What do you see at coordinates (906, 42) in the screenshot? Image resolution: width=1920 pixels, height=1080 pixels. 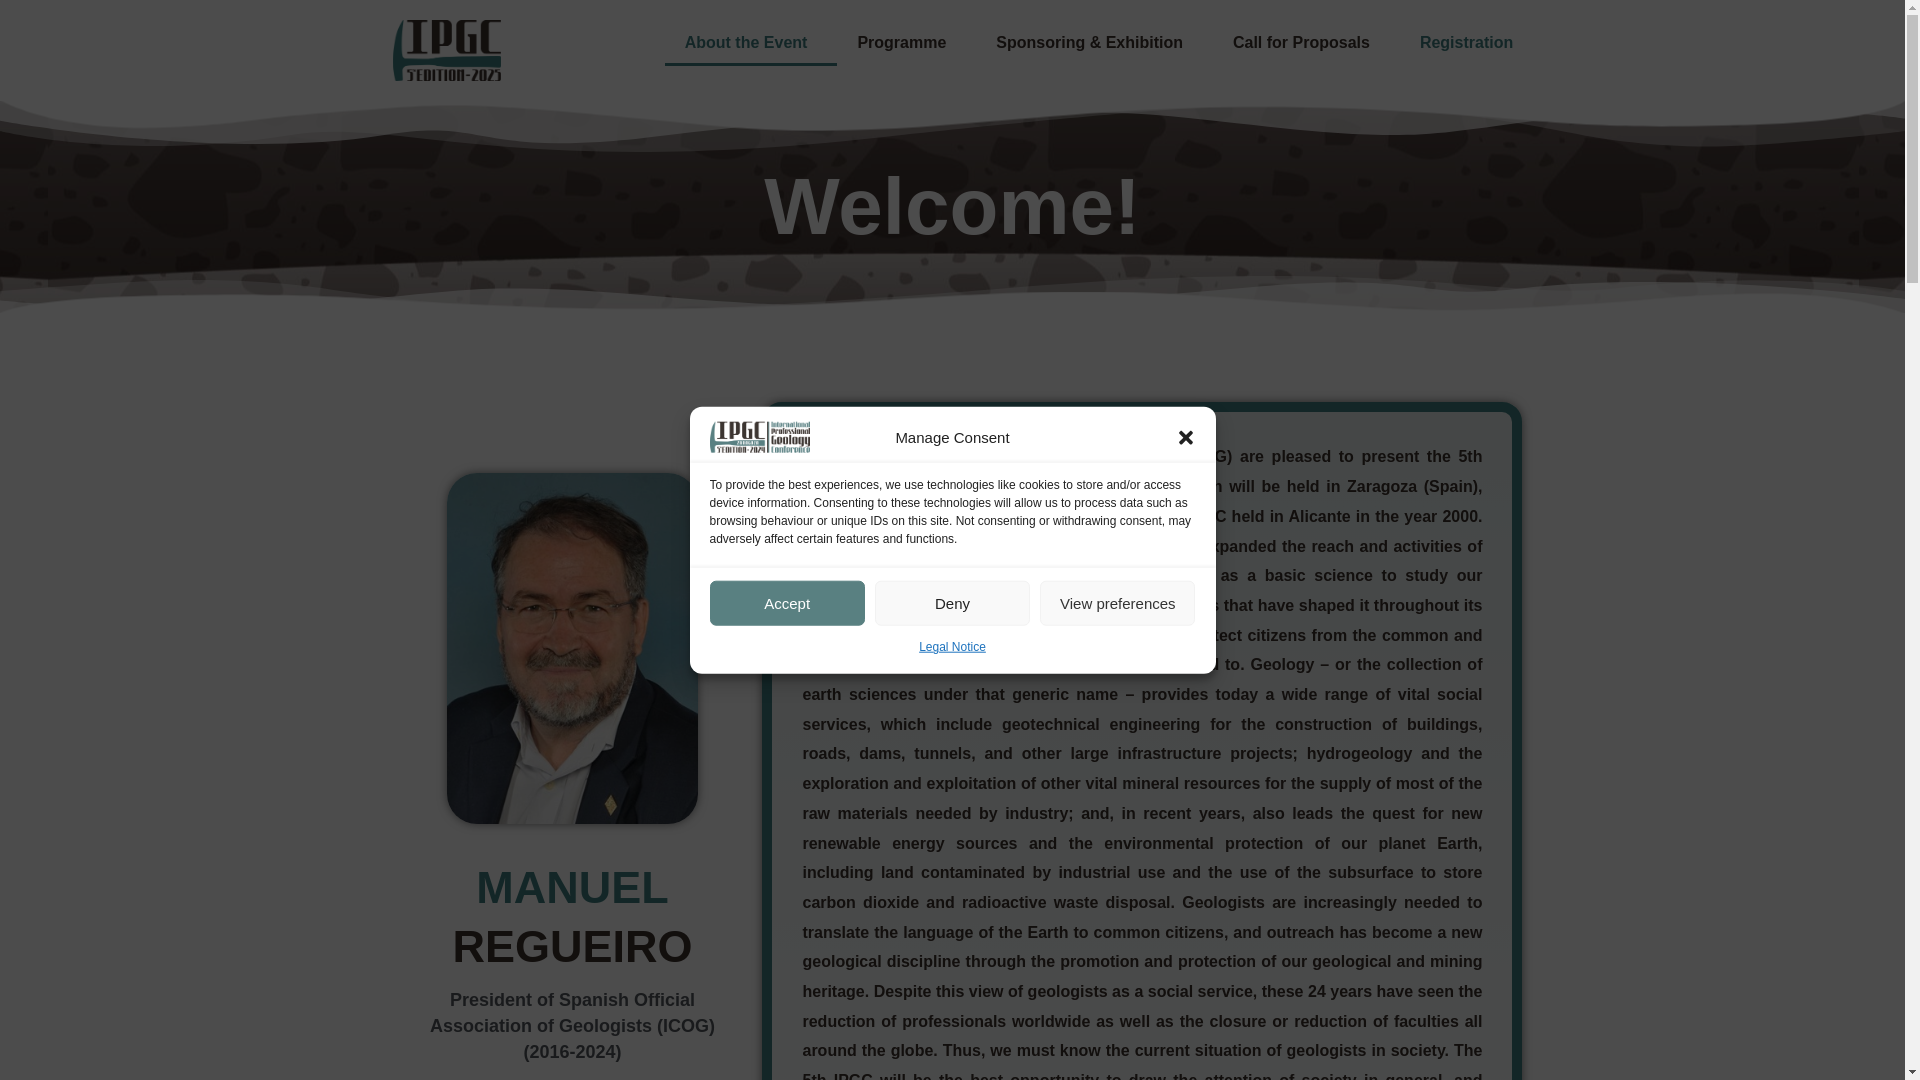 I see `Programme` at bounding box center [906, 42].